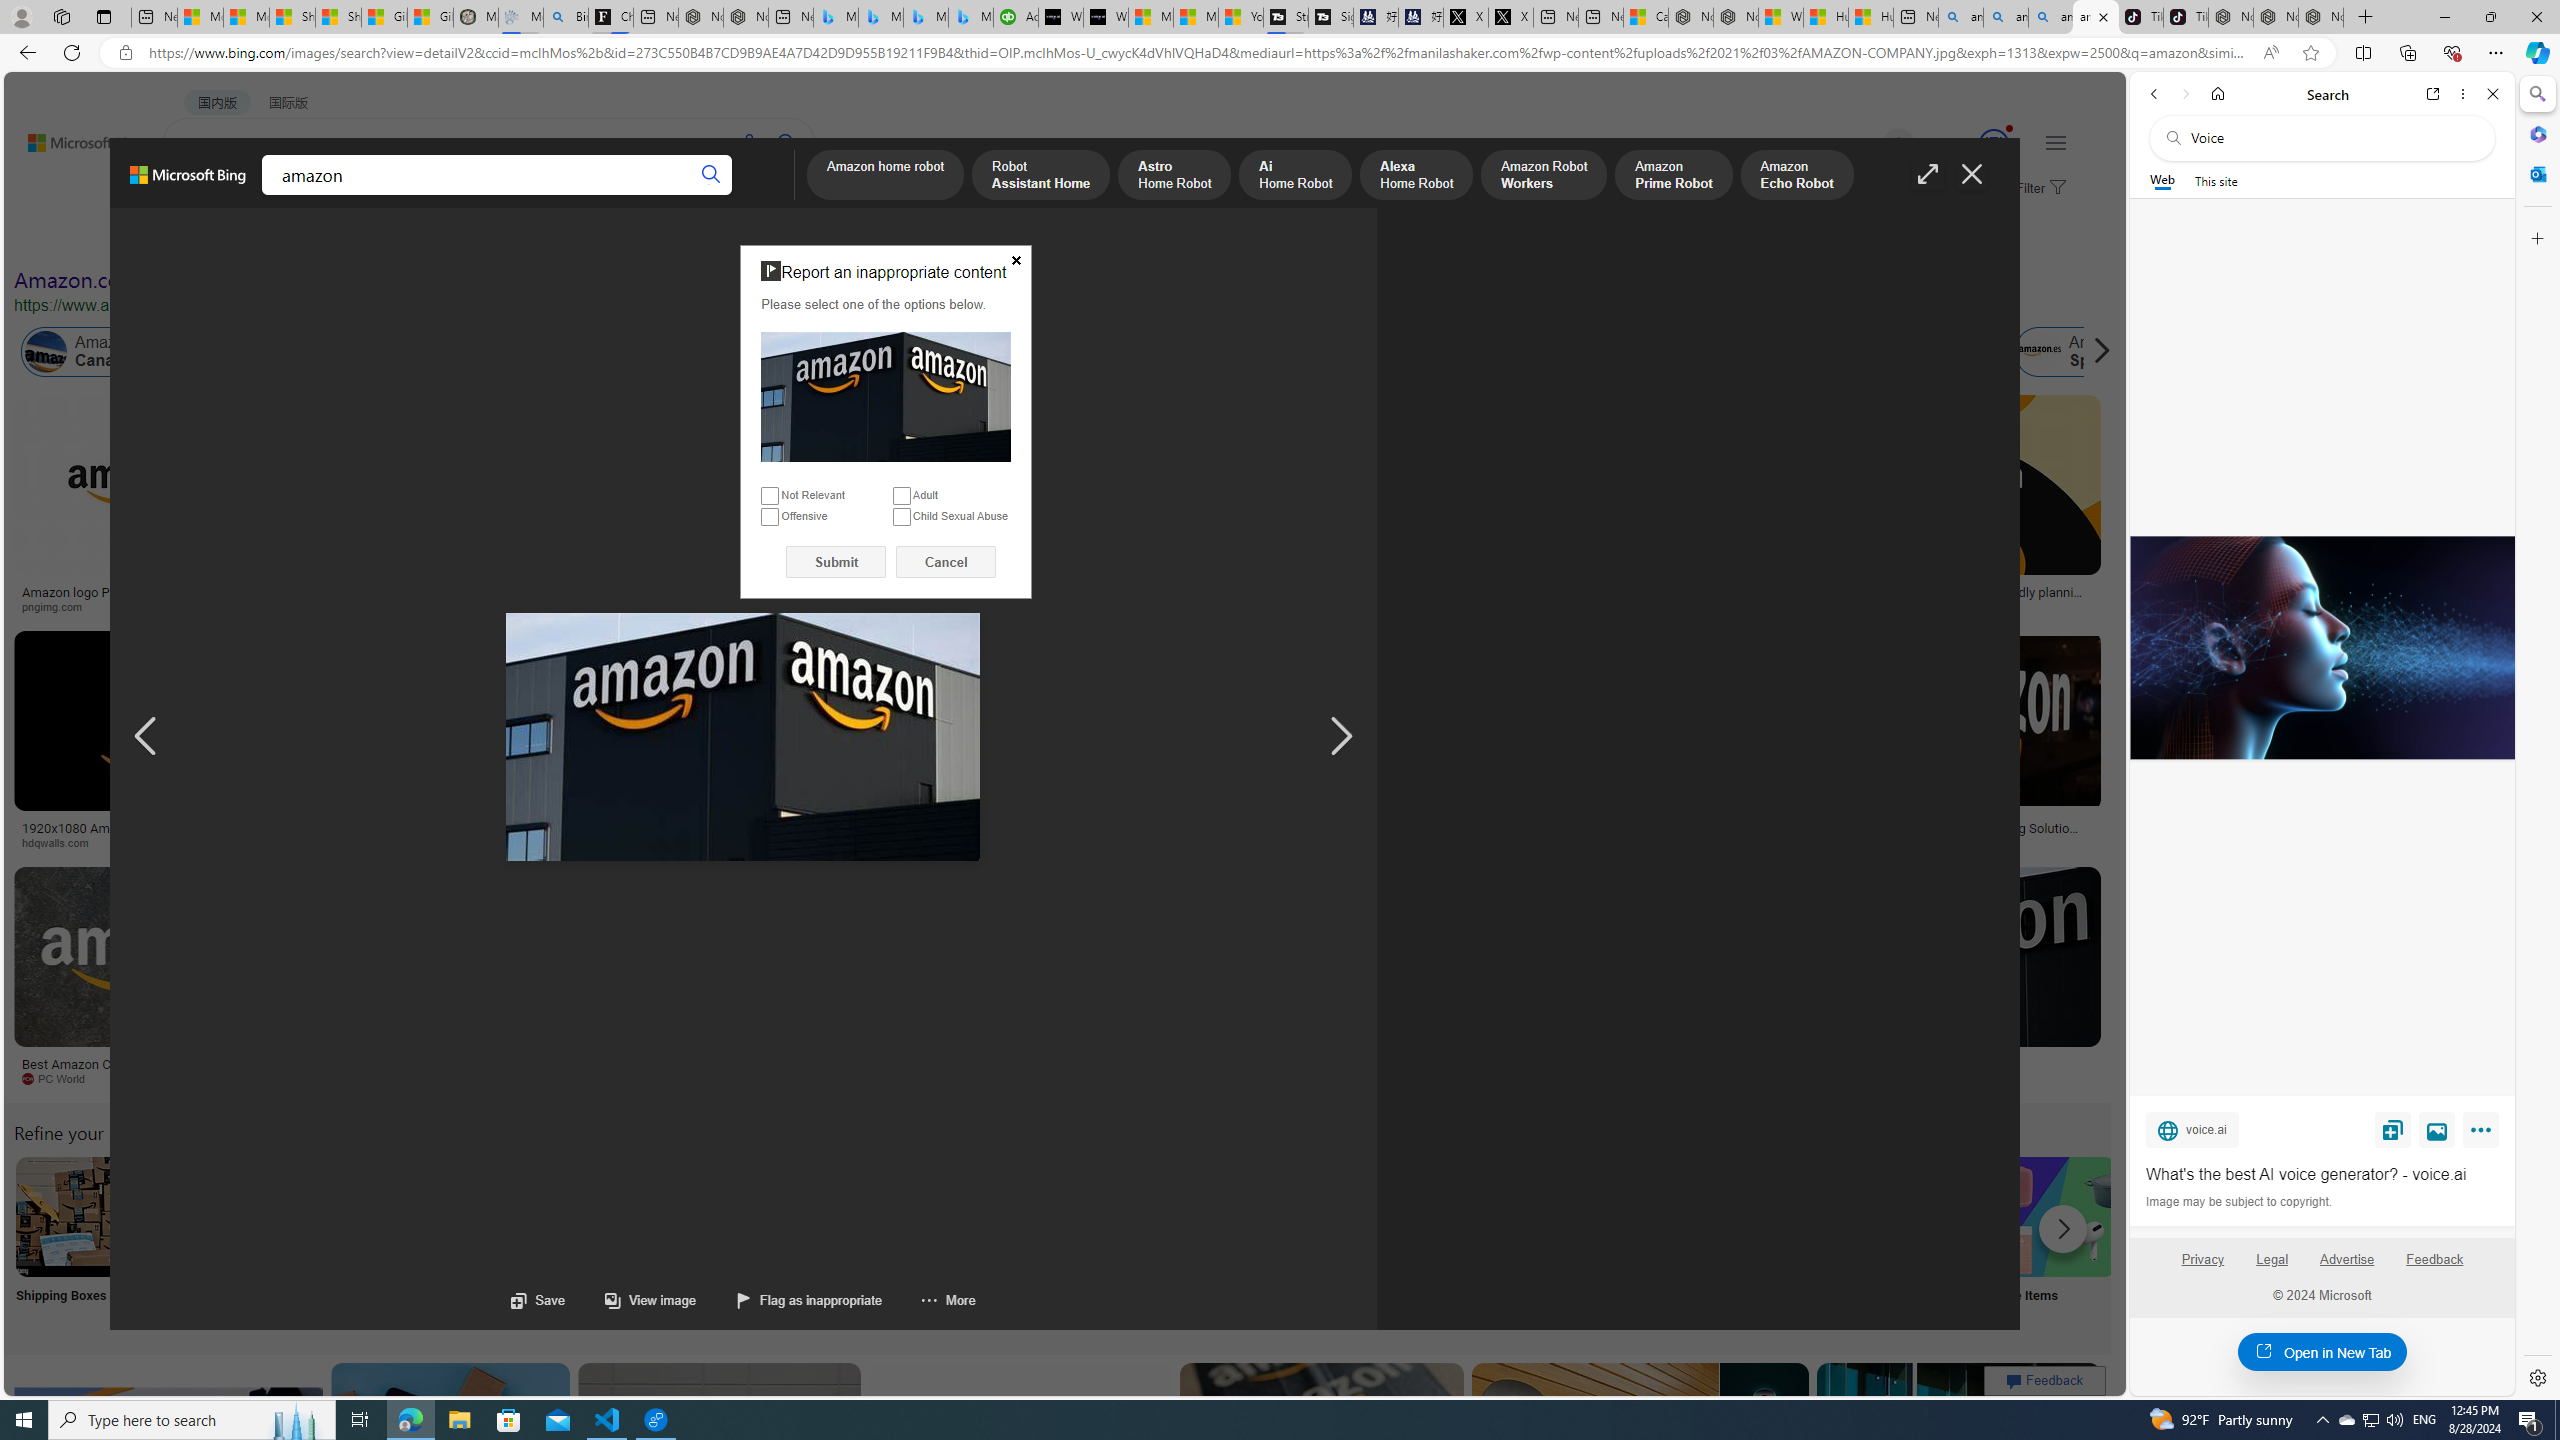 The image size is (2560, 1440). Describe the element at coordinates (1792, 1242) in the screenshot. I see `Amazon Prime Label Prime Label` at that location.